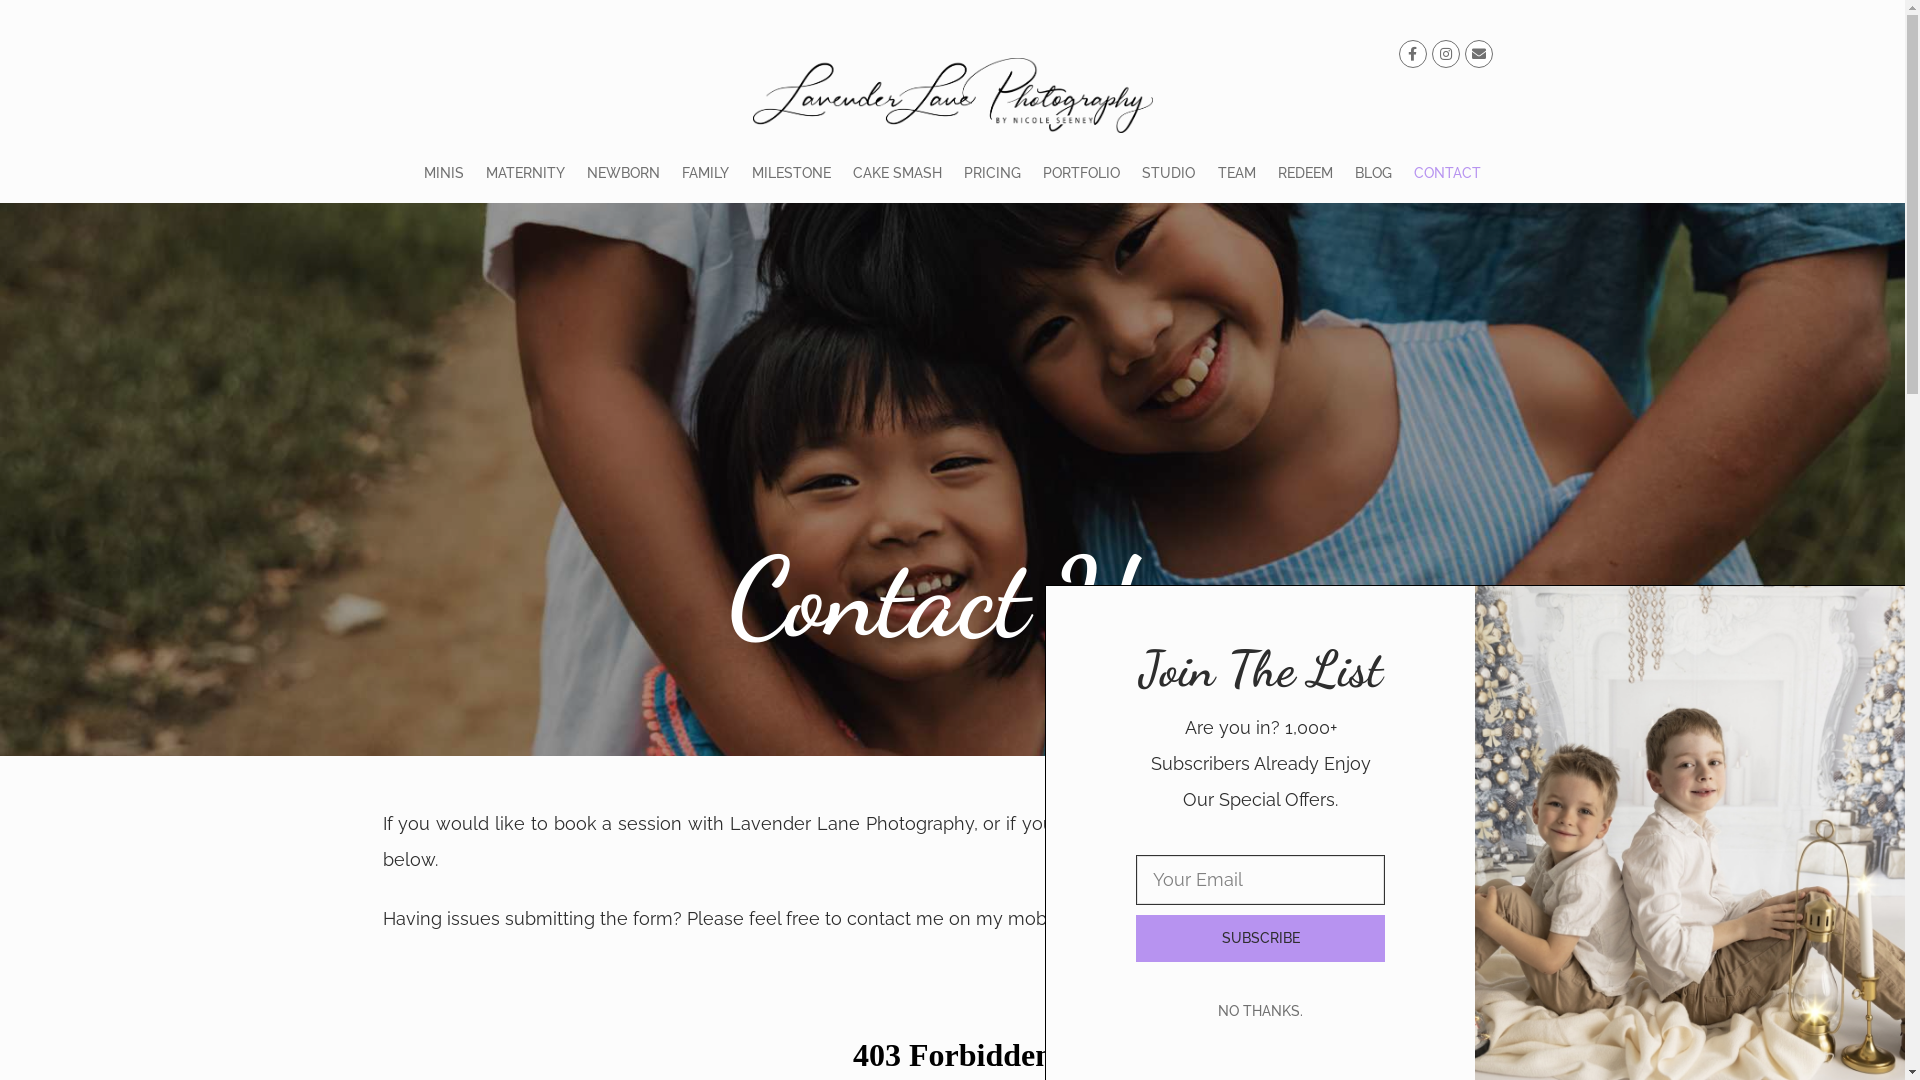 This screenshot has height=1080, width=1920. Describe the element at coordinates (526, 173) in the screenshot. I see `MATERNITY` at that location.